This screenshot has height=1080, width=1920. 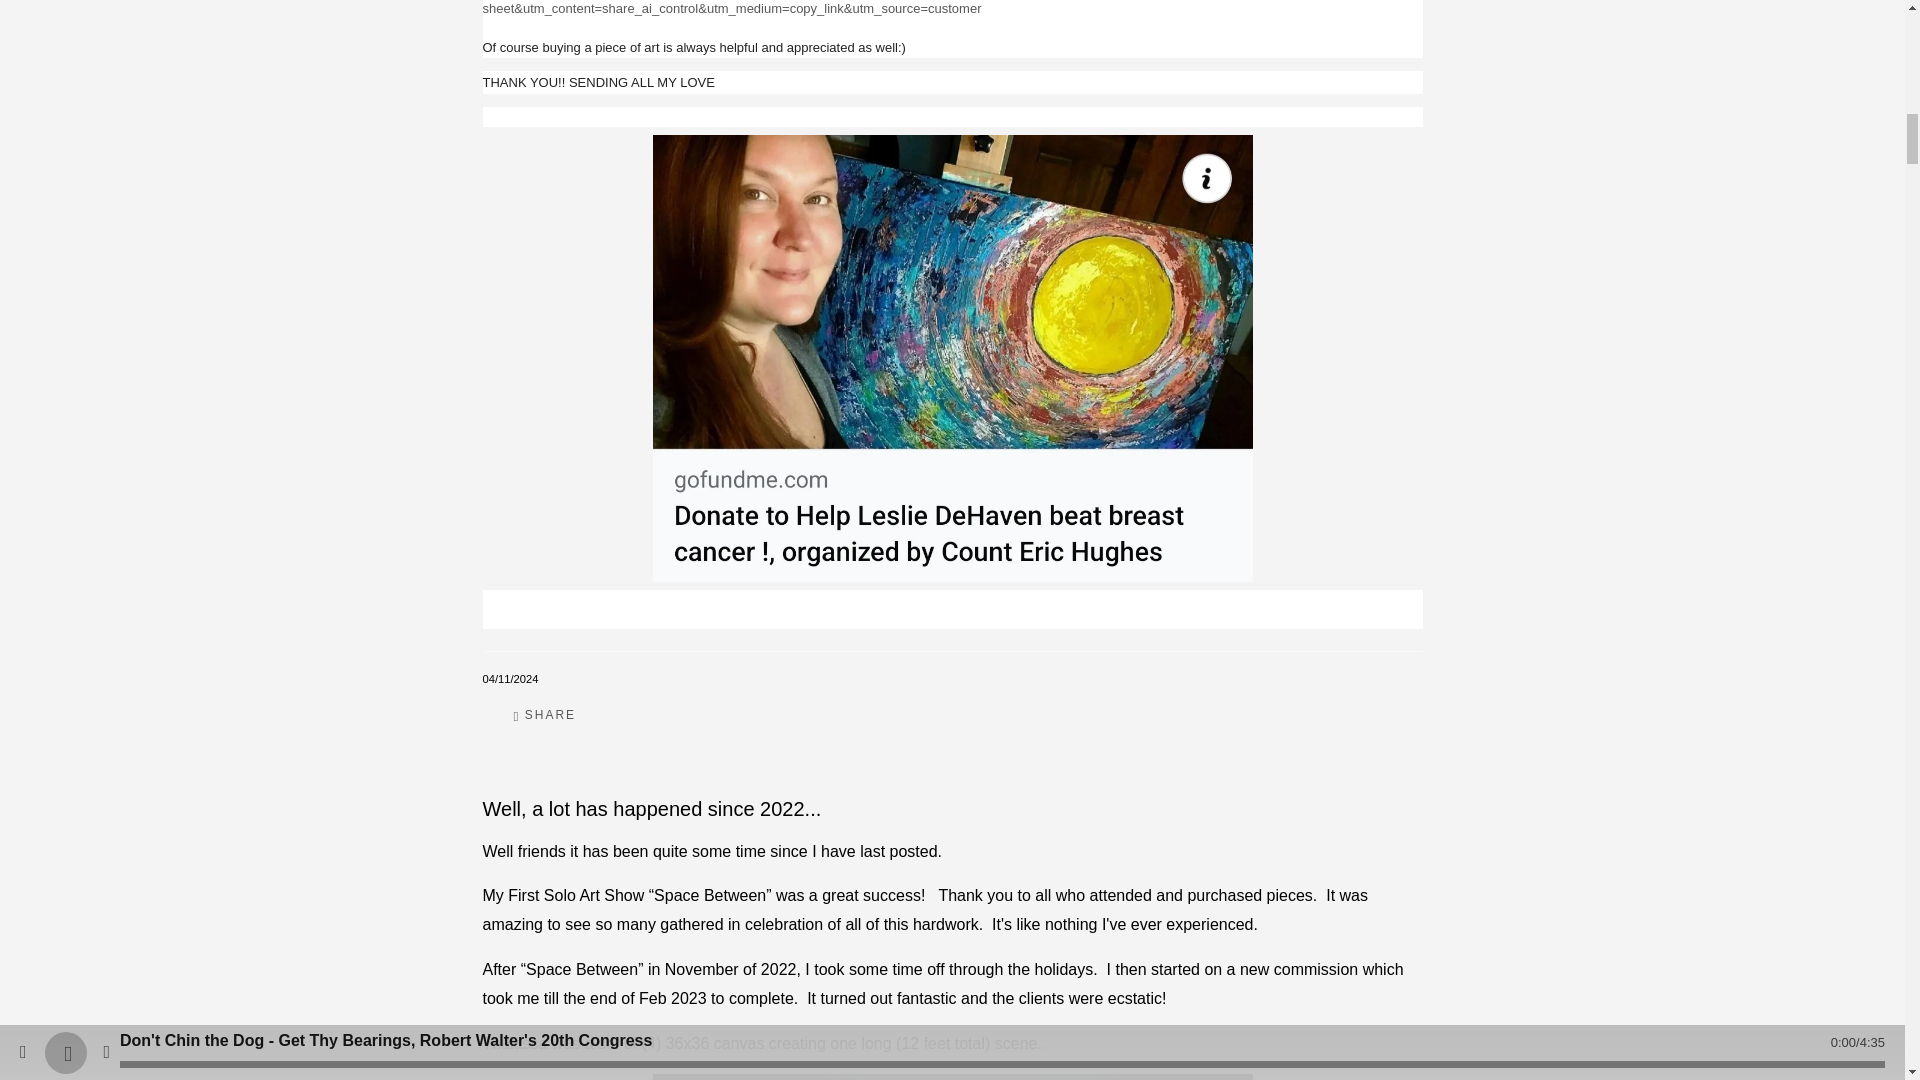 I want to click on SHARE, so click(x=545, y=715).